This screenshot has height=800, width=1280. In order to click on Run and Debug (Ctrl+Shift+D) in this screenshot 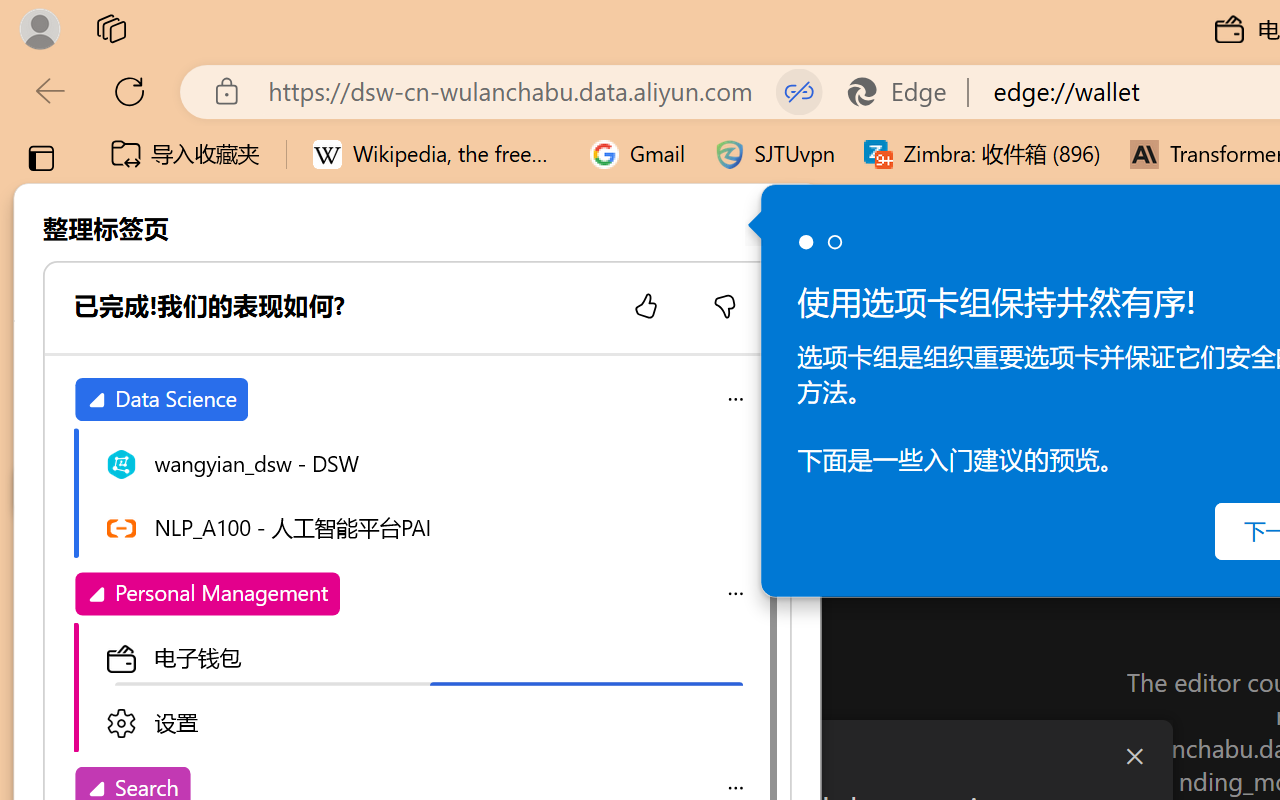, I will do `click(136, 692)`.